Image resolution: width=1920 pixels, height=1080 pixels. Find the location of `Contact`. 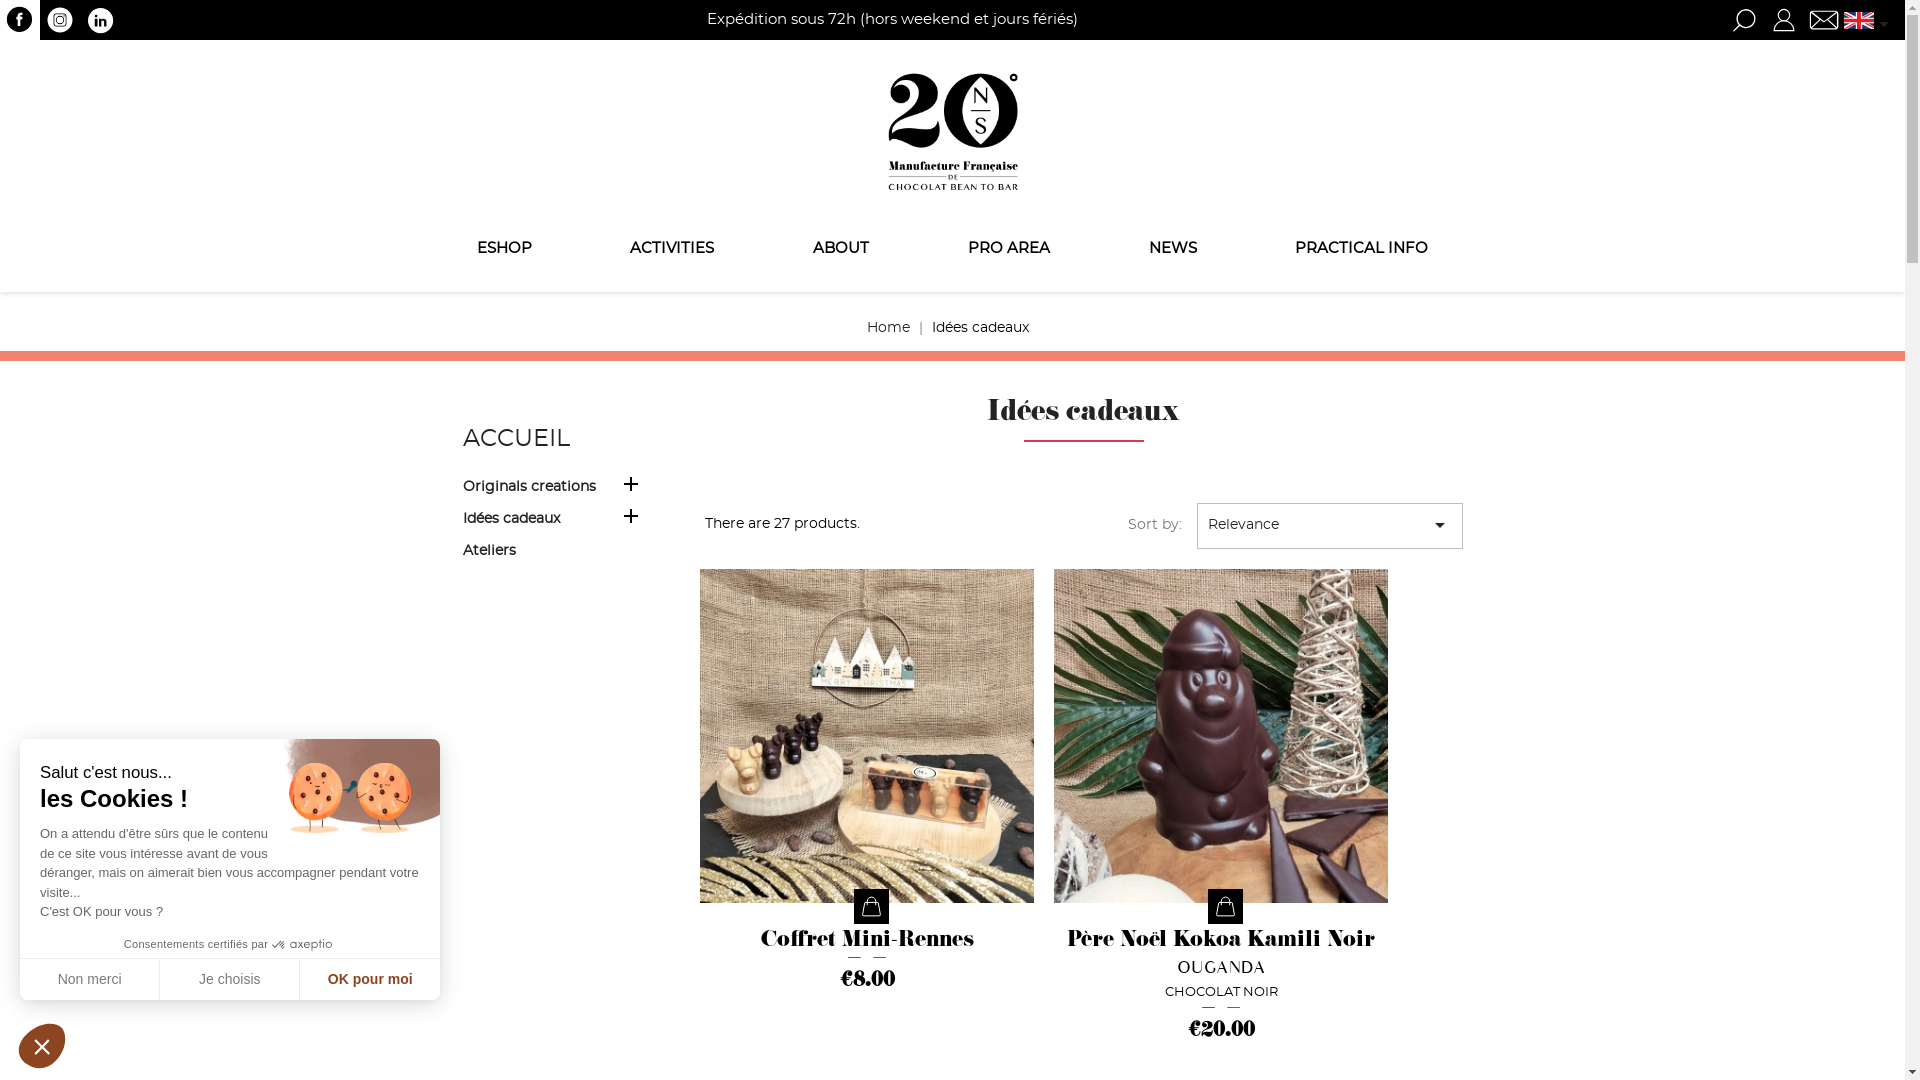

Contact is located at coordinates (1824, 20).